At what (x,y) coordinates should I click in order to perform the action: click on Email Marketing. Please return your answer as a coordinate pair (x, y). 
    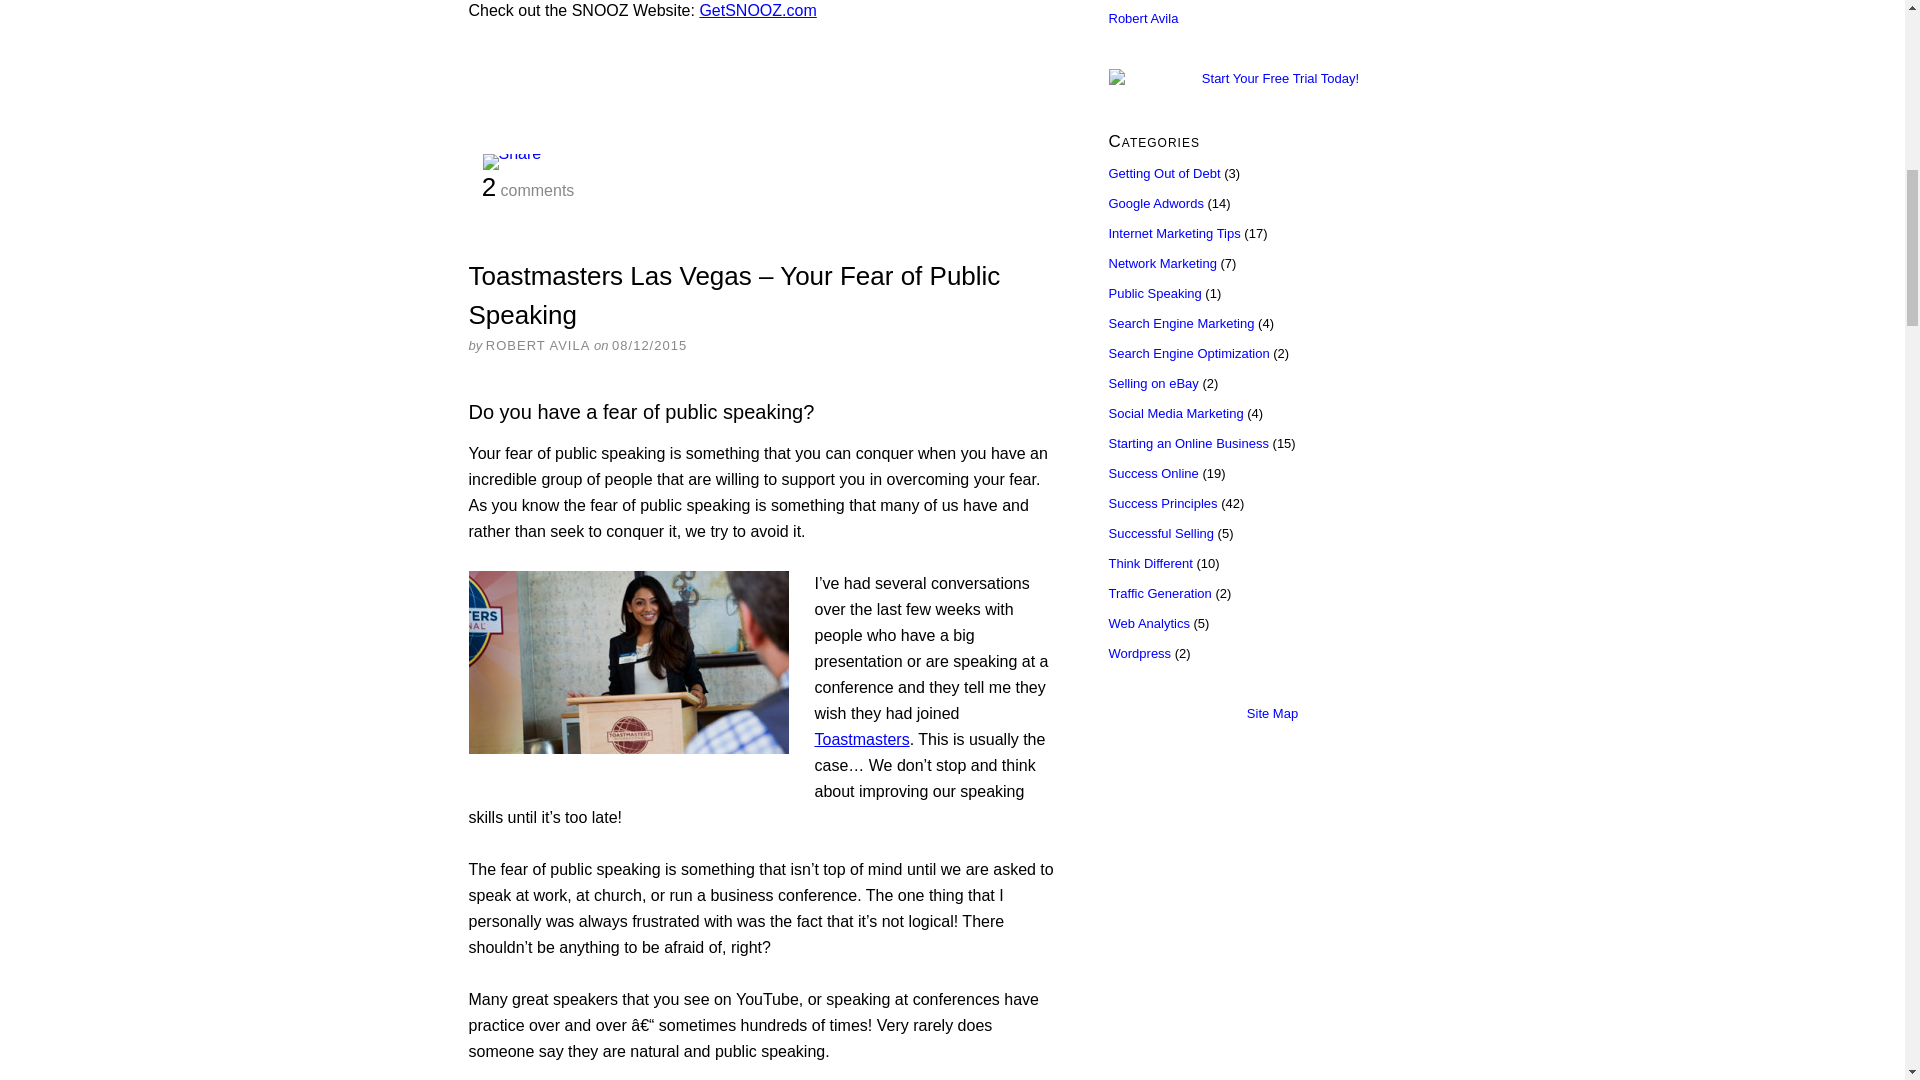
    Looking at the image, I should click on (1272, 78).